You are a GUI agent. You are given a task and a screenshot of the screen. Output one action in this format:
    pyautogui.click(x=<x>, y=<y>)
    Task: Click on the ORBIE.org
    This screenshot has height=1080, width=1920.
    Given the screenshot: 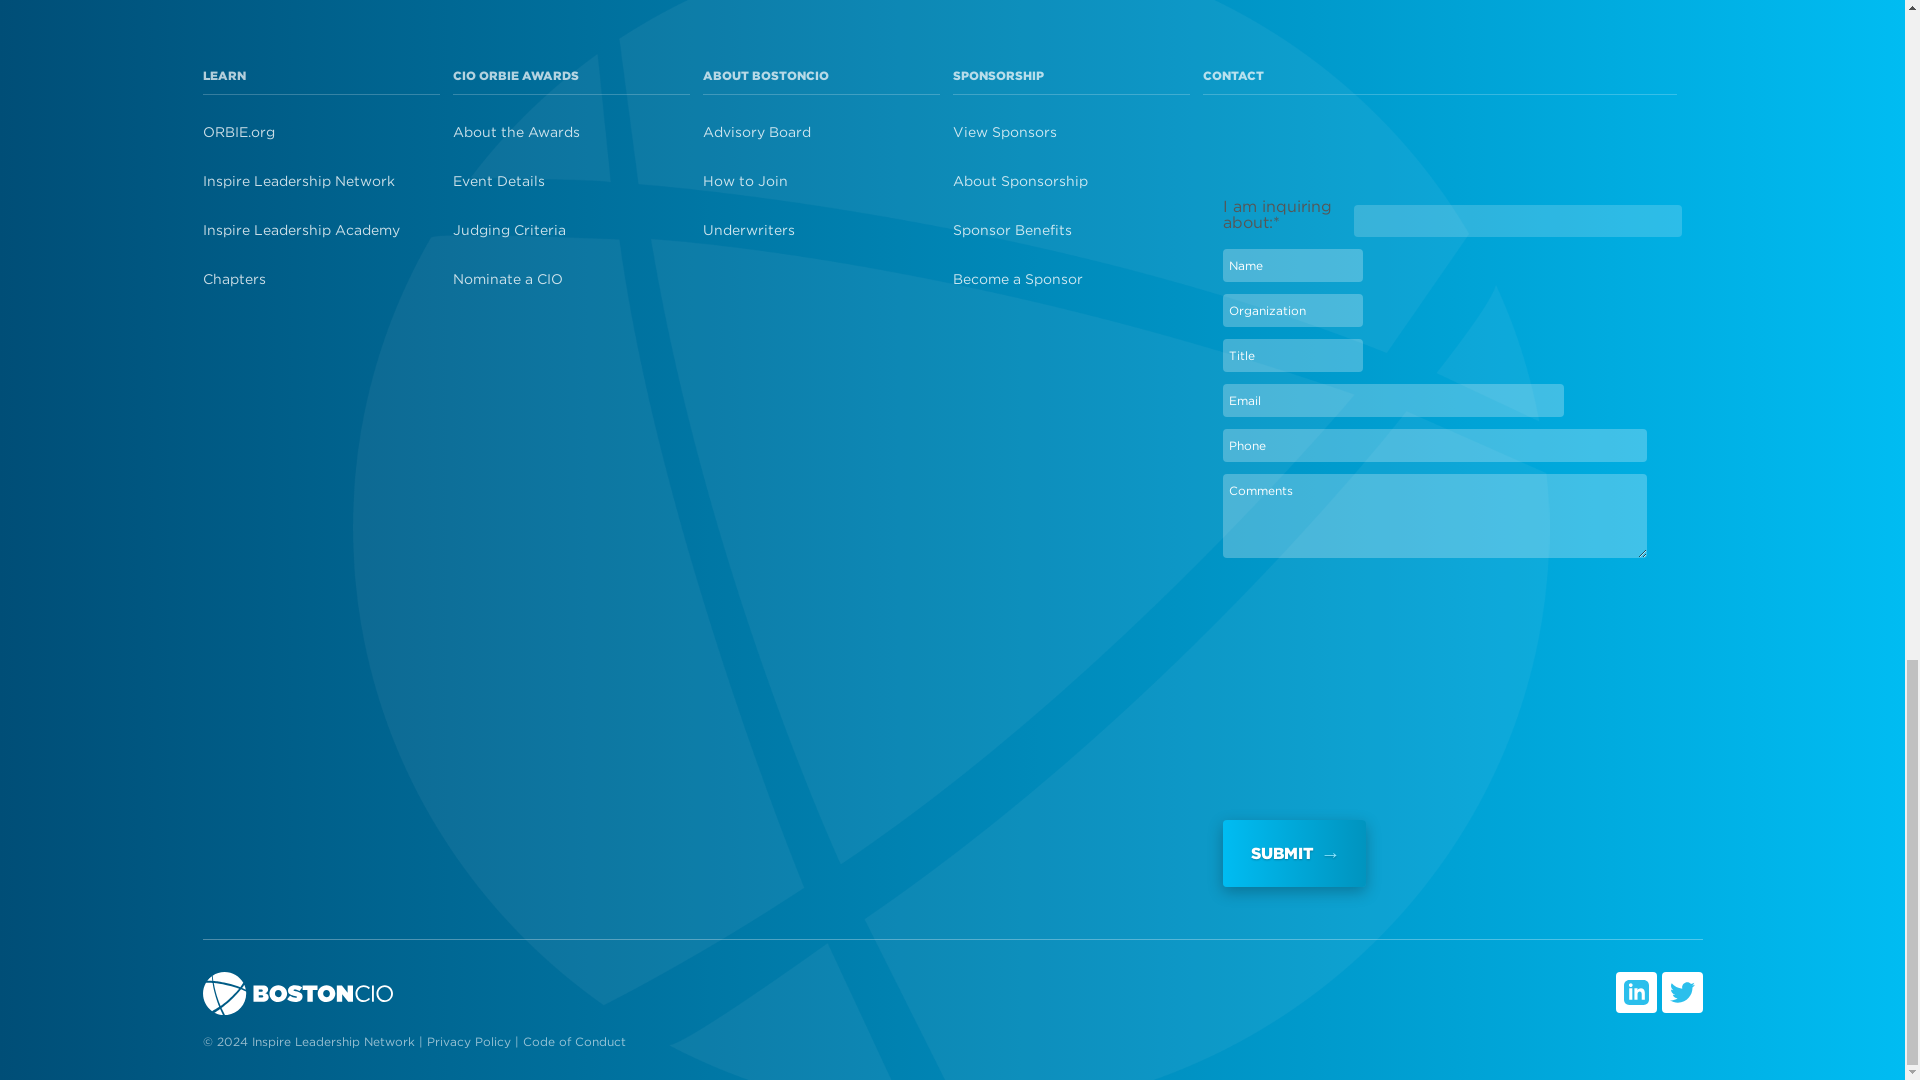 What is the action you would take?
    pyautogui.click(x=326, y=130)
    